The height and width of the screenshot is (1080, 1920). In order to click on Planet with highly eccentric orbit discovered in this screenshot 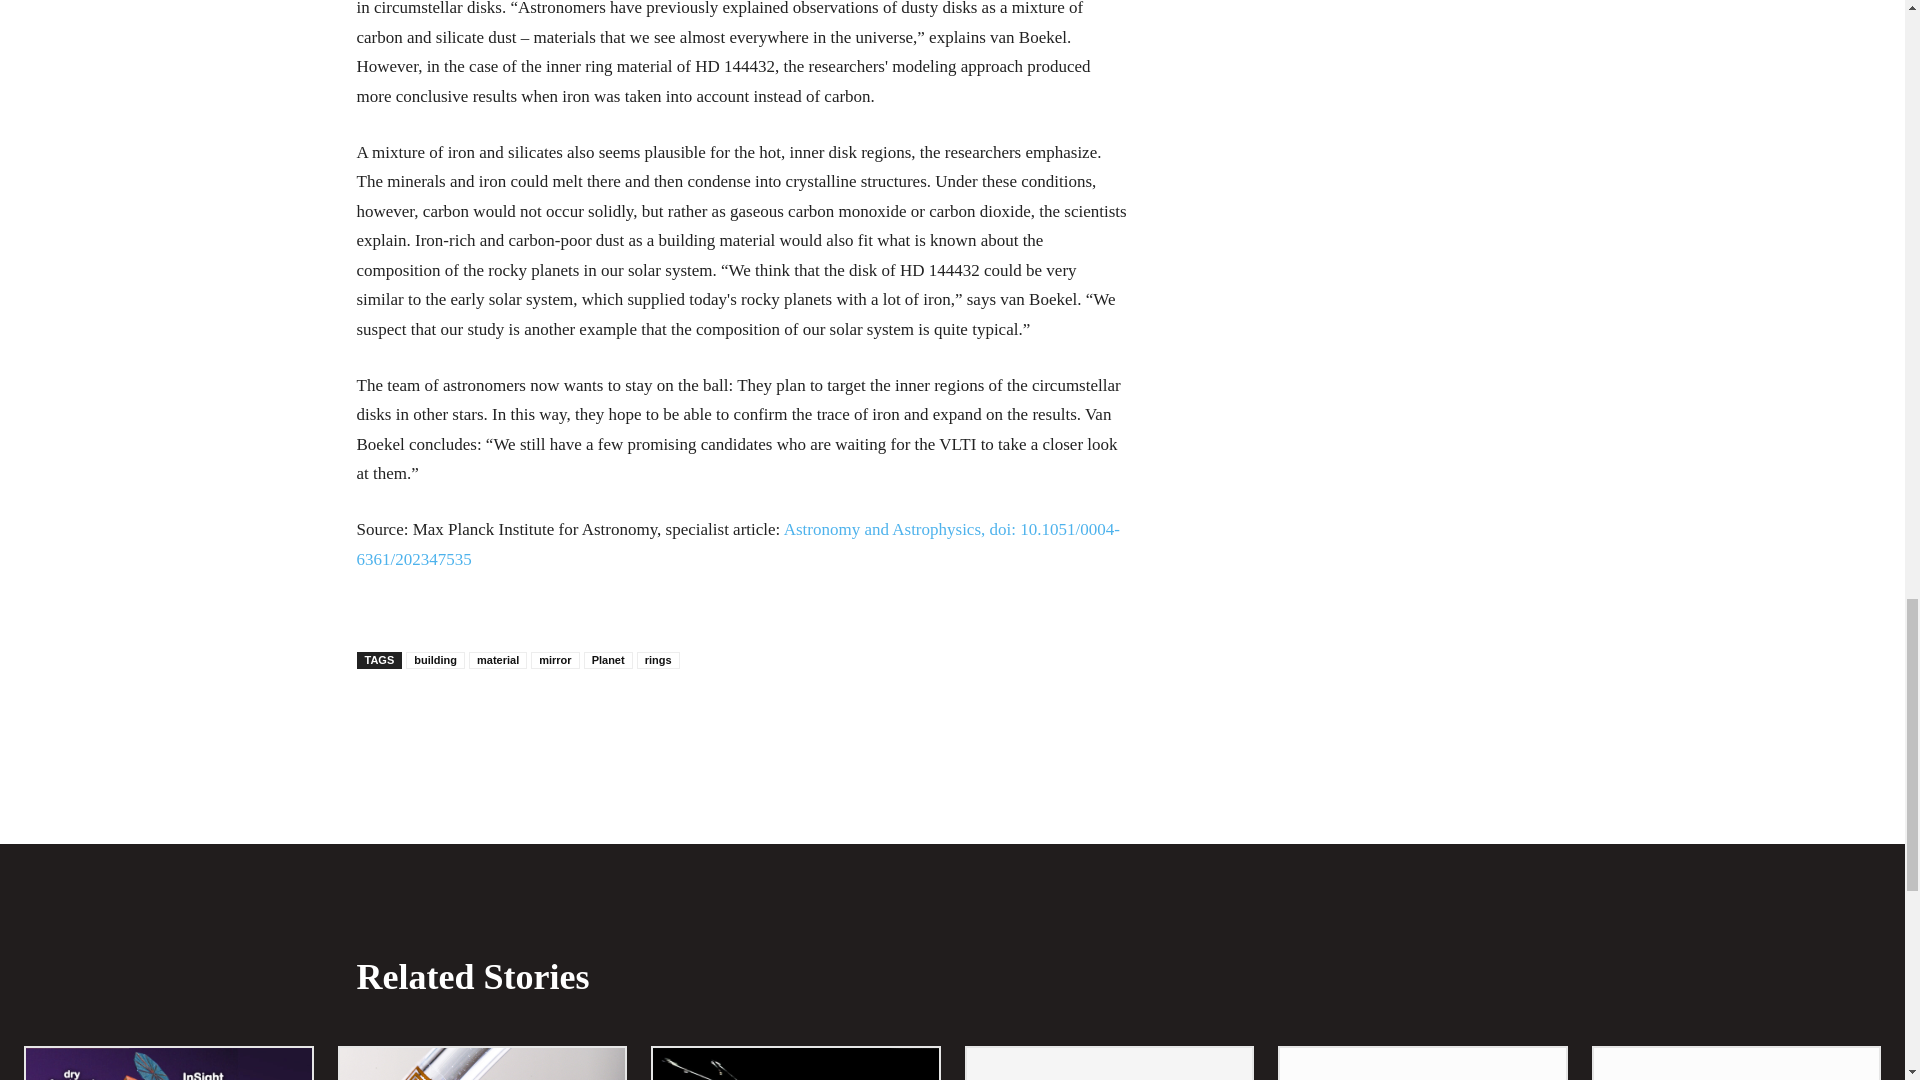, I will do `click(1108, 1064)`.